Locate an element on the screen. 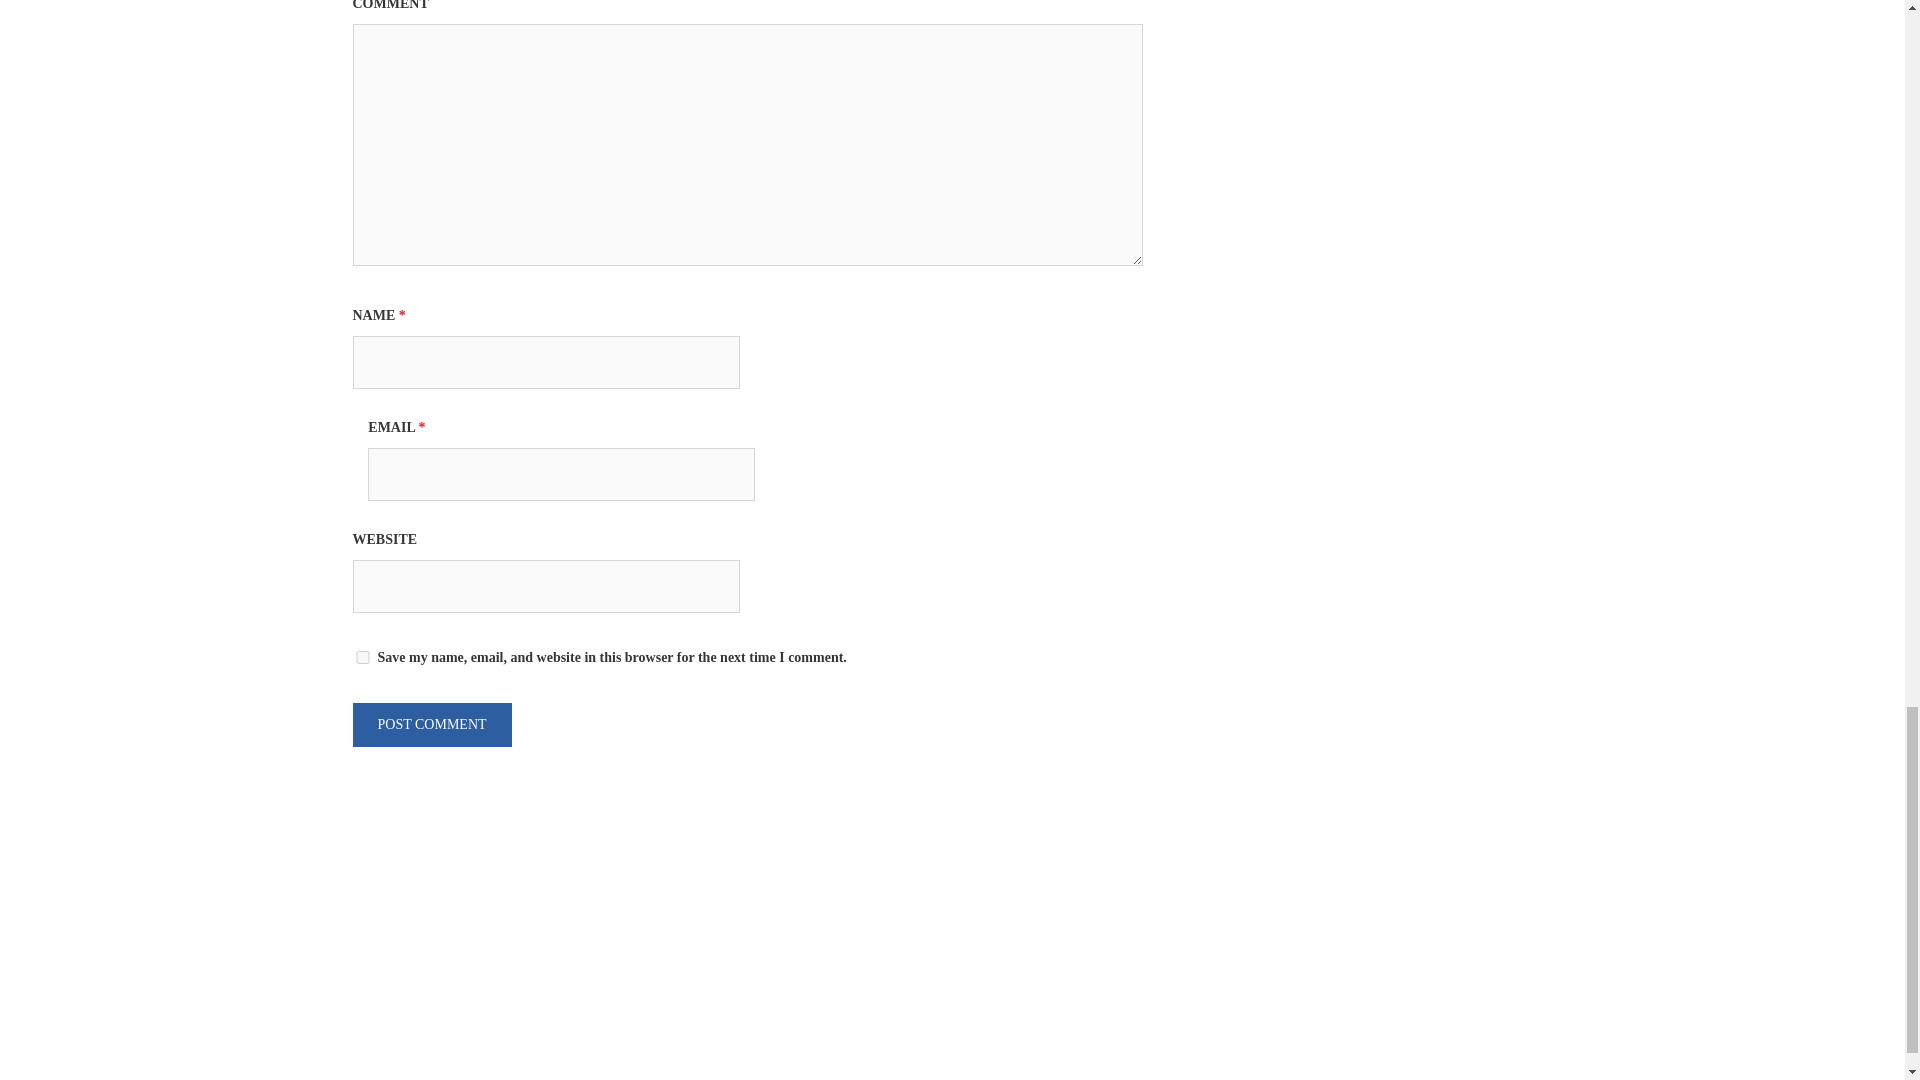  yes is located at coordinates (362, 658).